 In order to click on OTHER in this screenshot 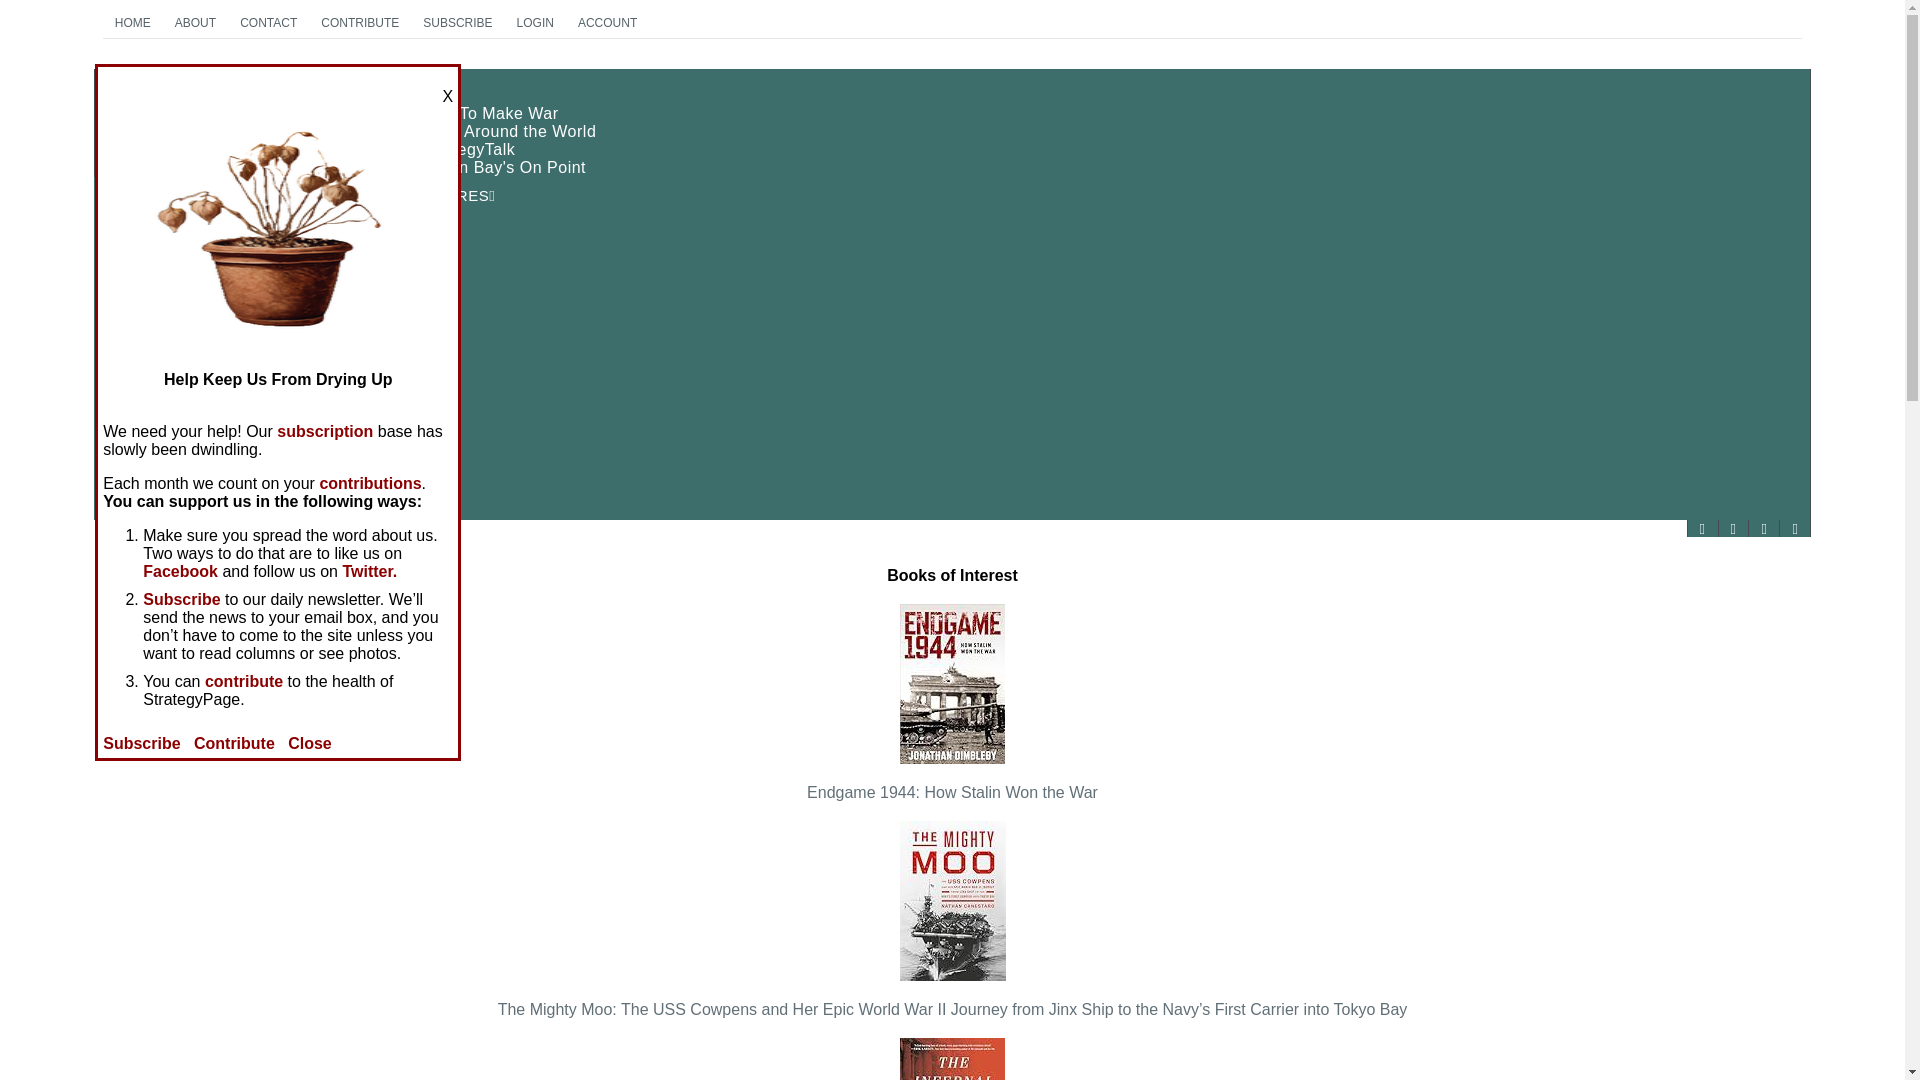, I will do `click(952, 340)`.